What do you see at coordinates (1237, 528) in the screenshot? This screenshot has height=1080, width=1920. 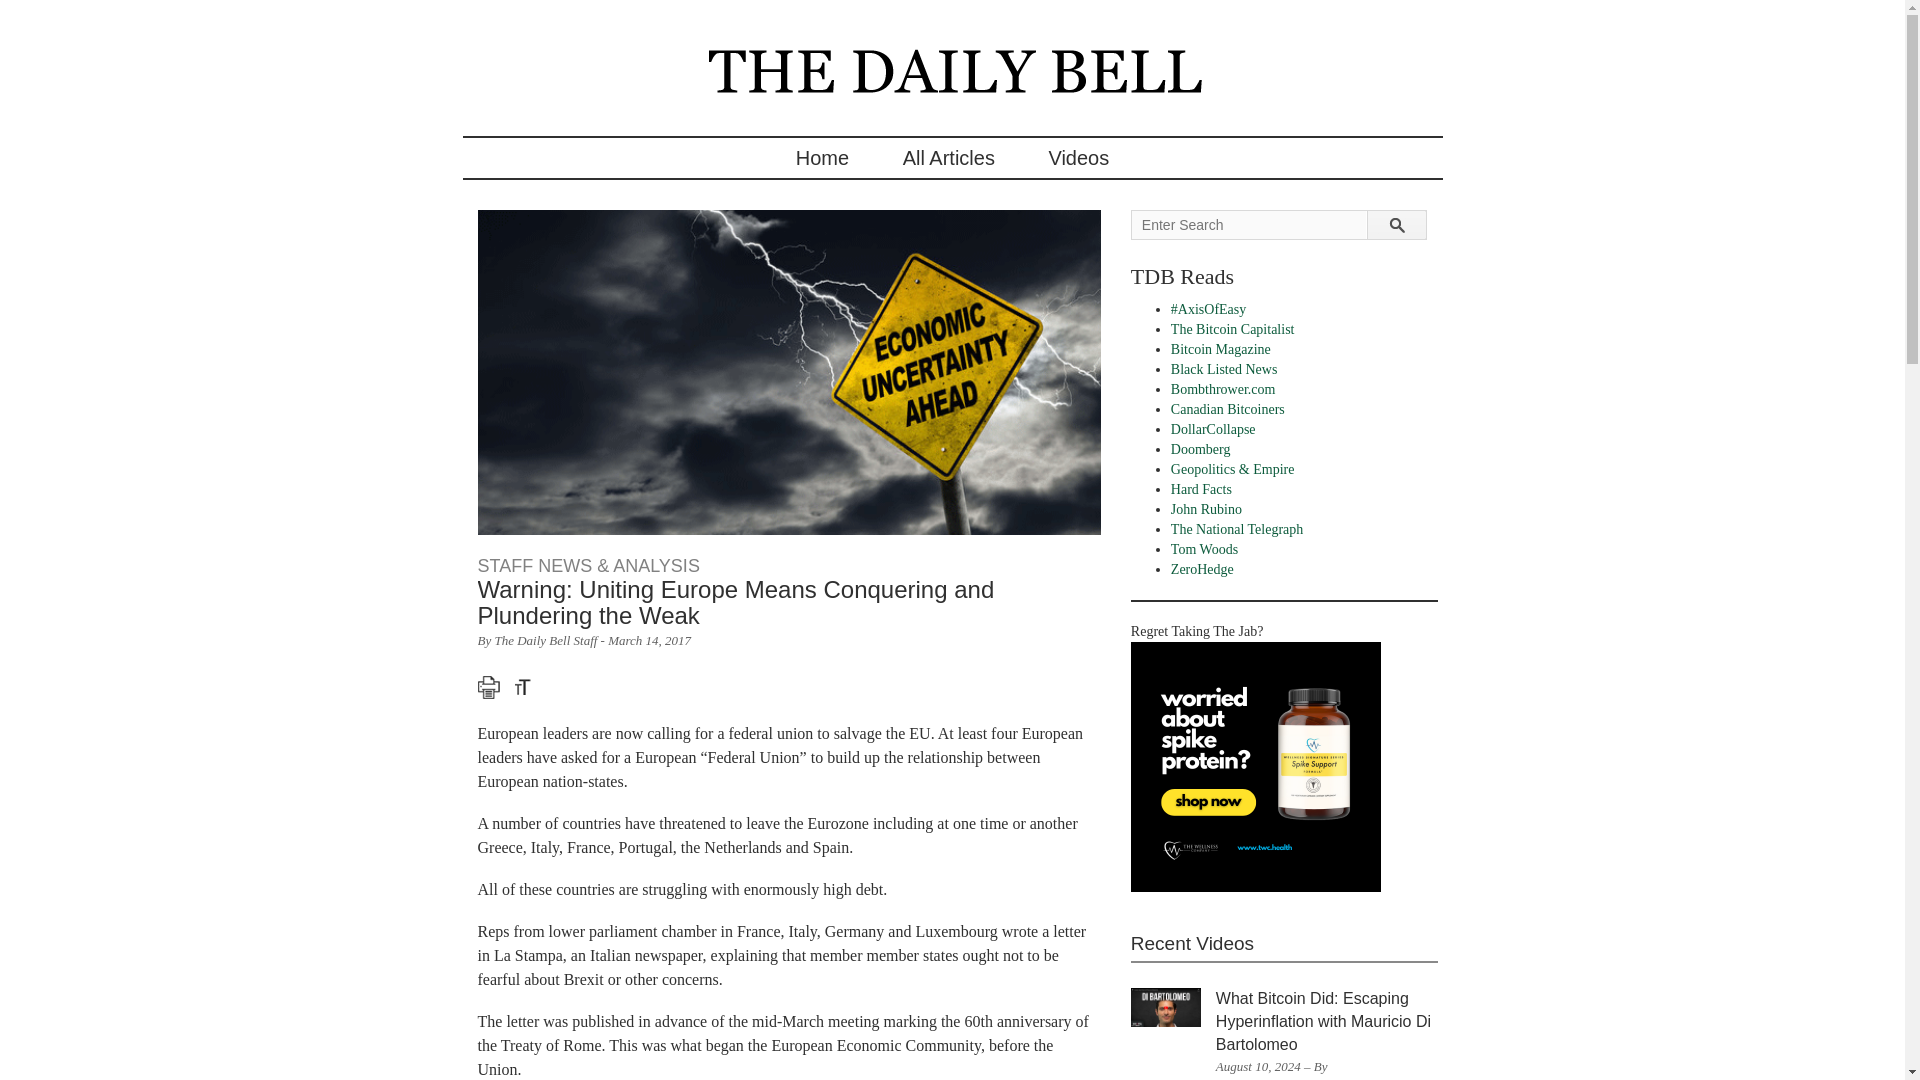 I see `The National Telegraph` at bounding box center [1237, 528].